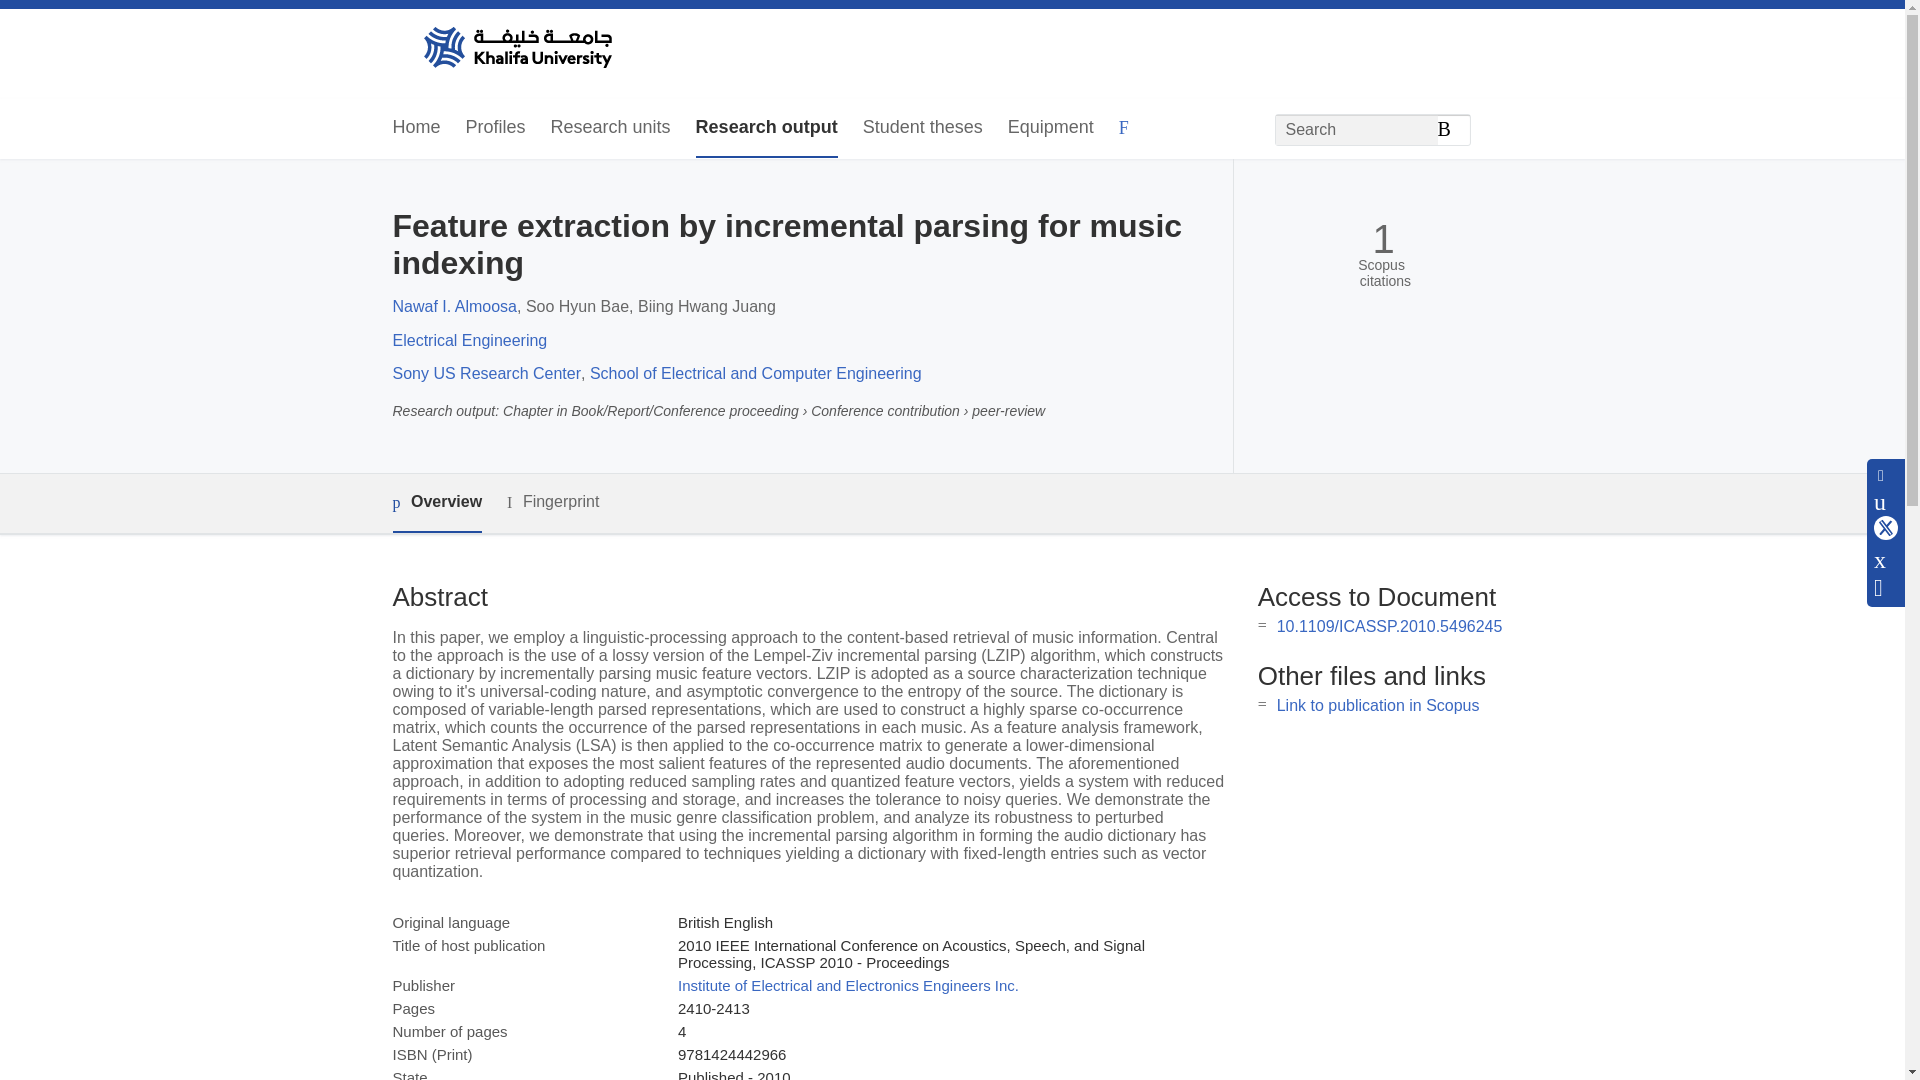 Image resolution: width=1920 pixels, height=1080 pixels. What do you see at coordinates (848, 985) in the screenshot?
I see `Institute of Electrical and Electronics Engineers Inc.` at bounding box center [848, 985].